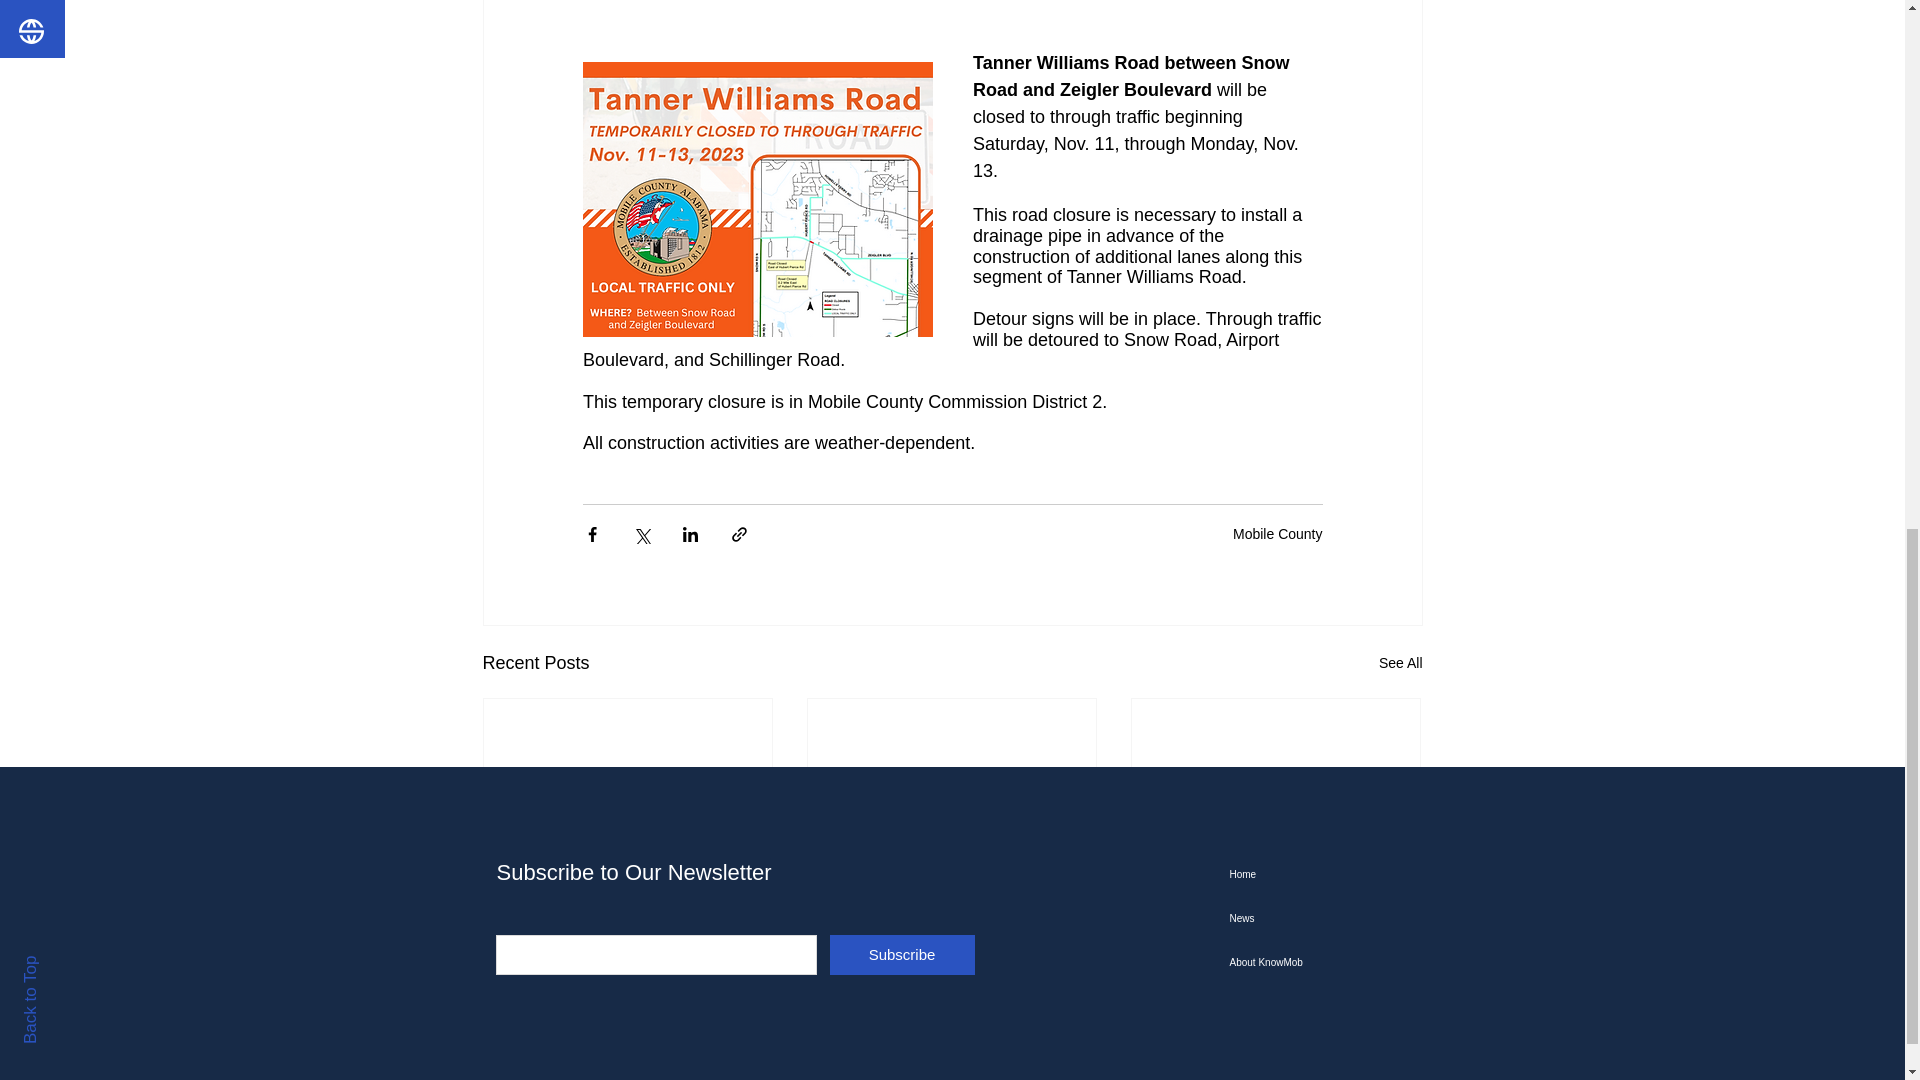 This screenshot has height=1080, width=1920. I want to click on News, so click(1331, 918).